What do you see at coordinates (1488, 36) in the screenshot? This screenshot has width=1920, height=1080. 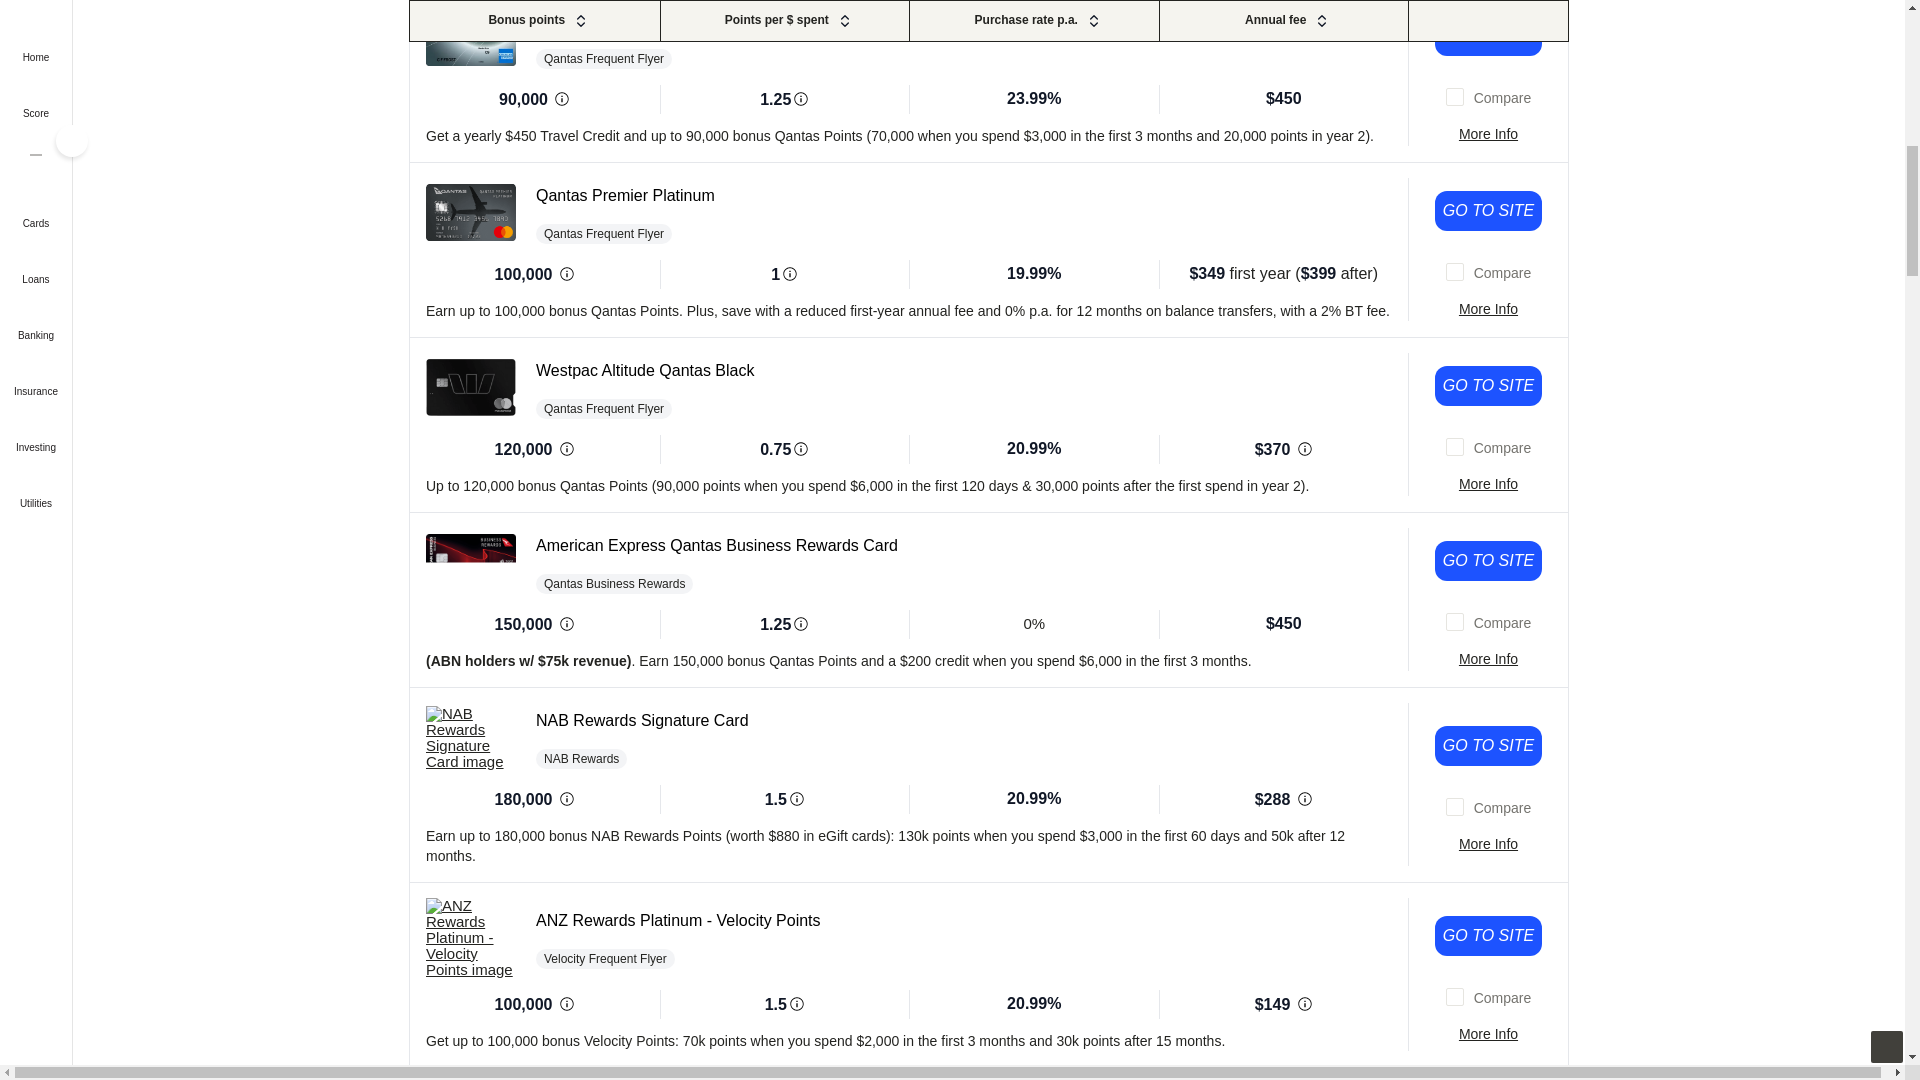 I see `Apply Now For The Qantas American Express Ultimate Card` at bounding box center [1488, 36].